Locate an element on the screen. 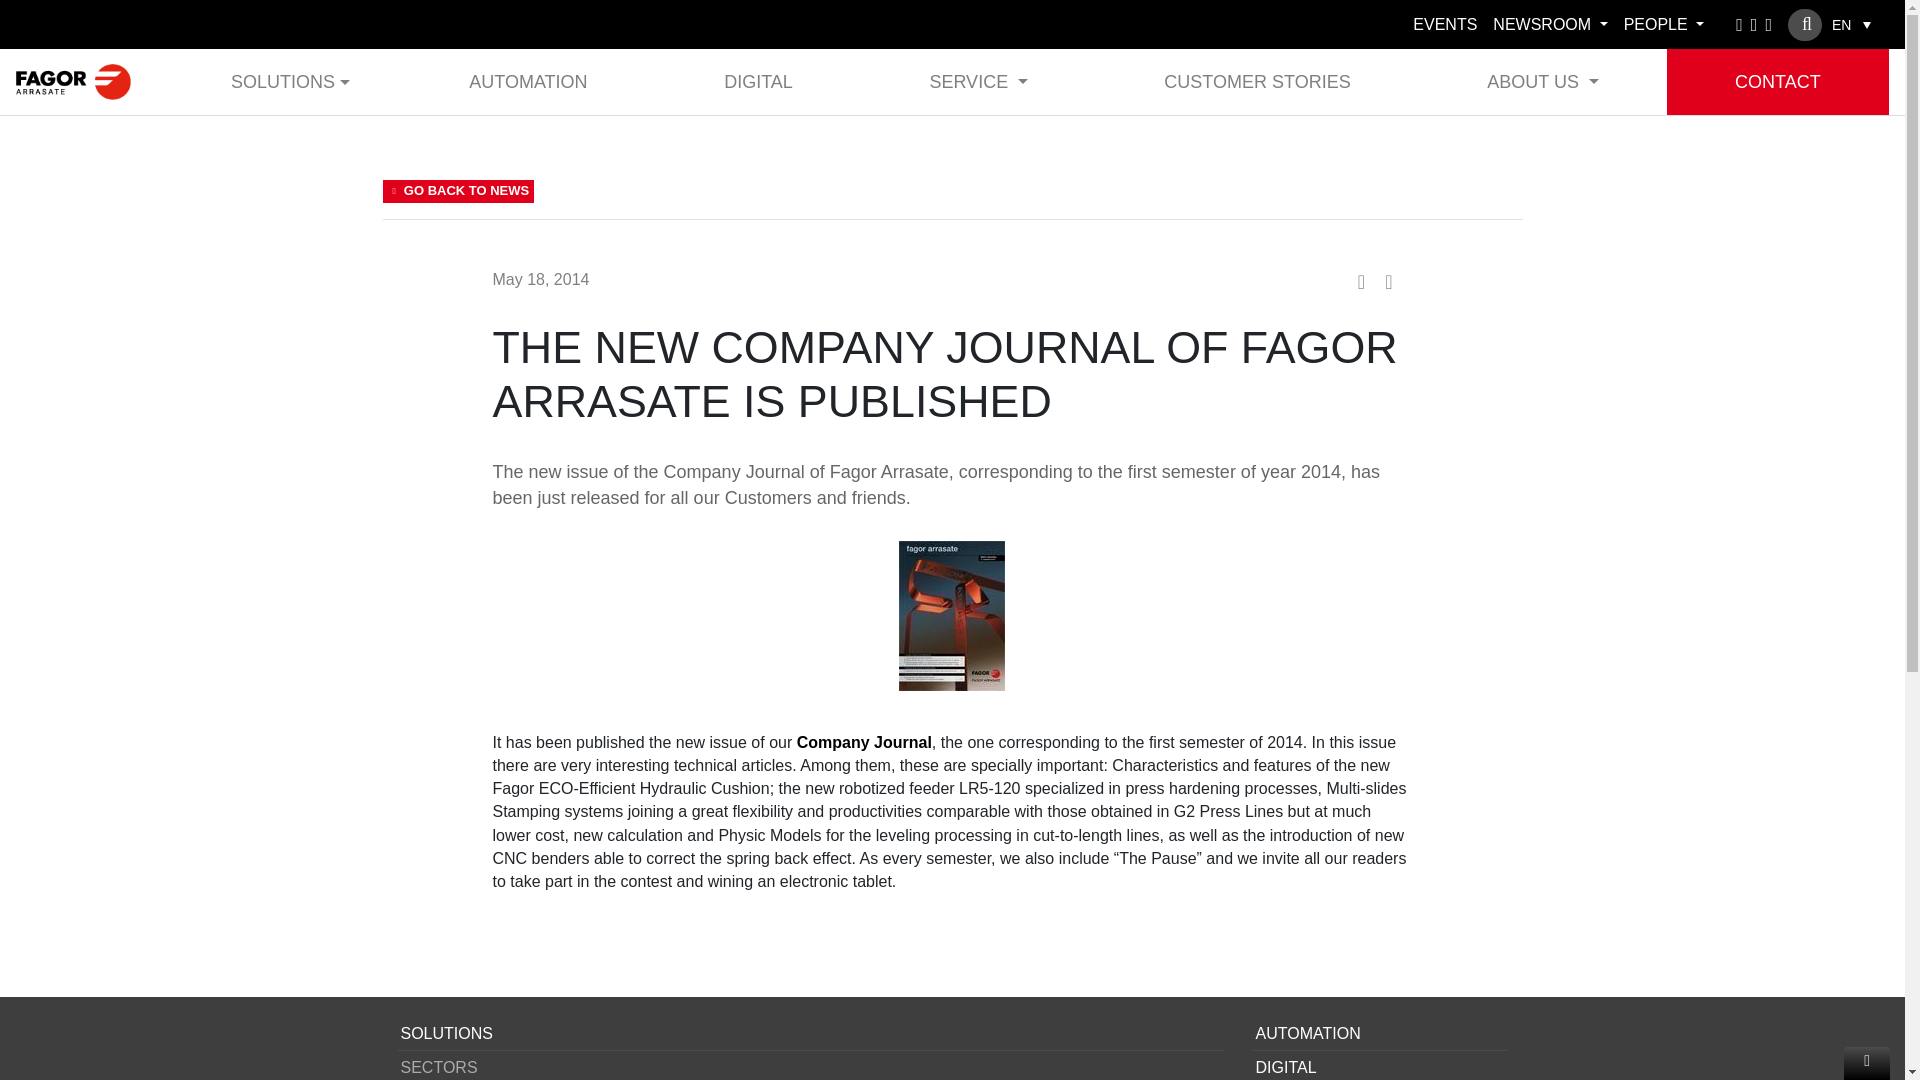 This screenshot has width=1920, height=1080. EVENTS is located at coordinates (1444, 24).